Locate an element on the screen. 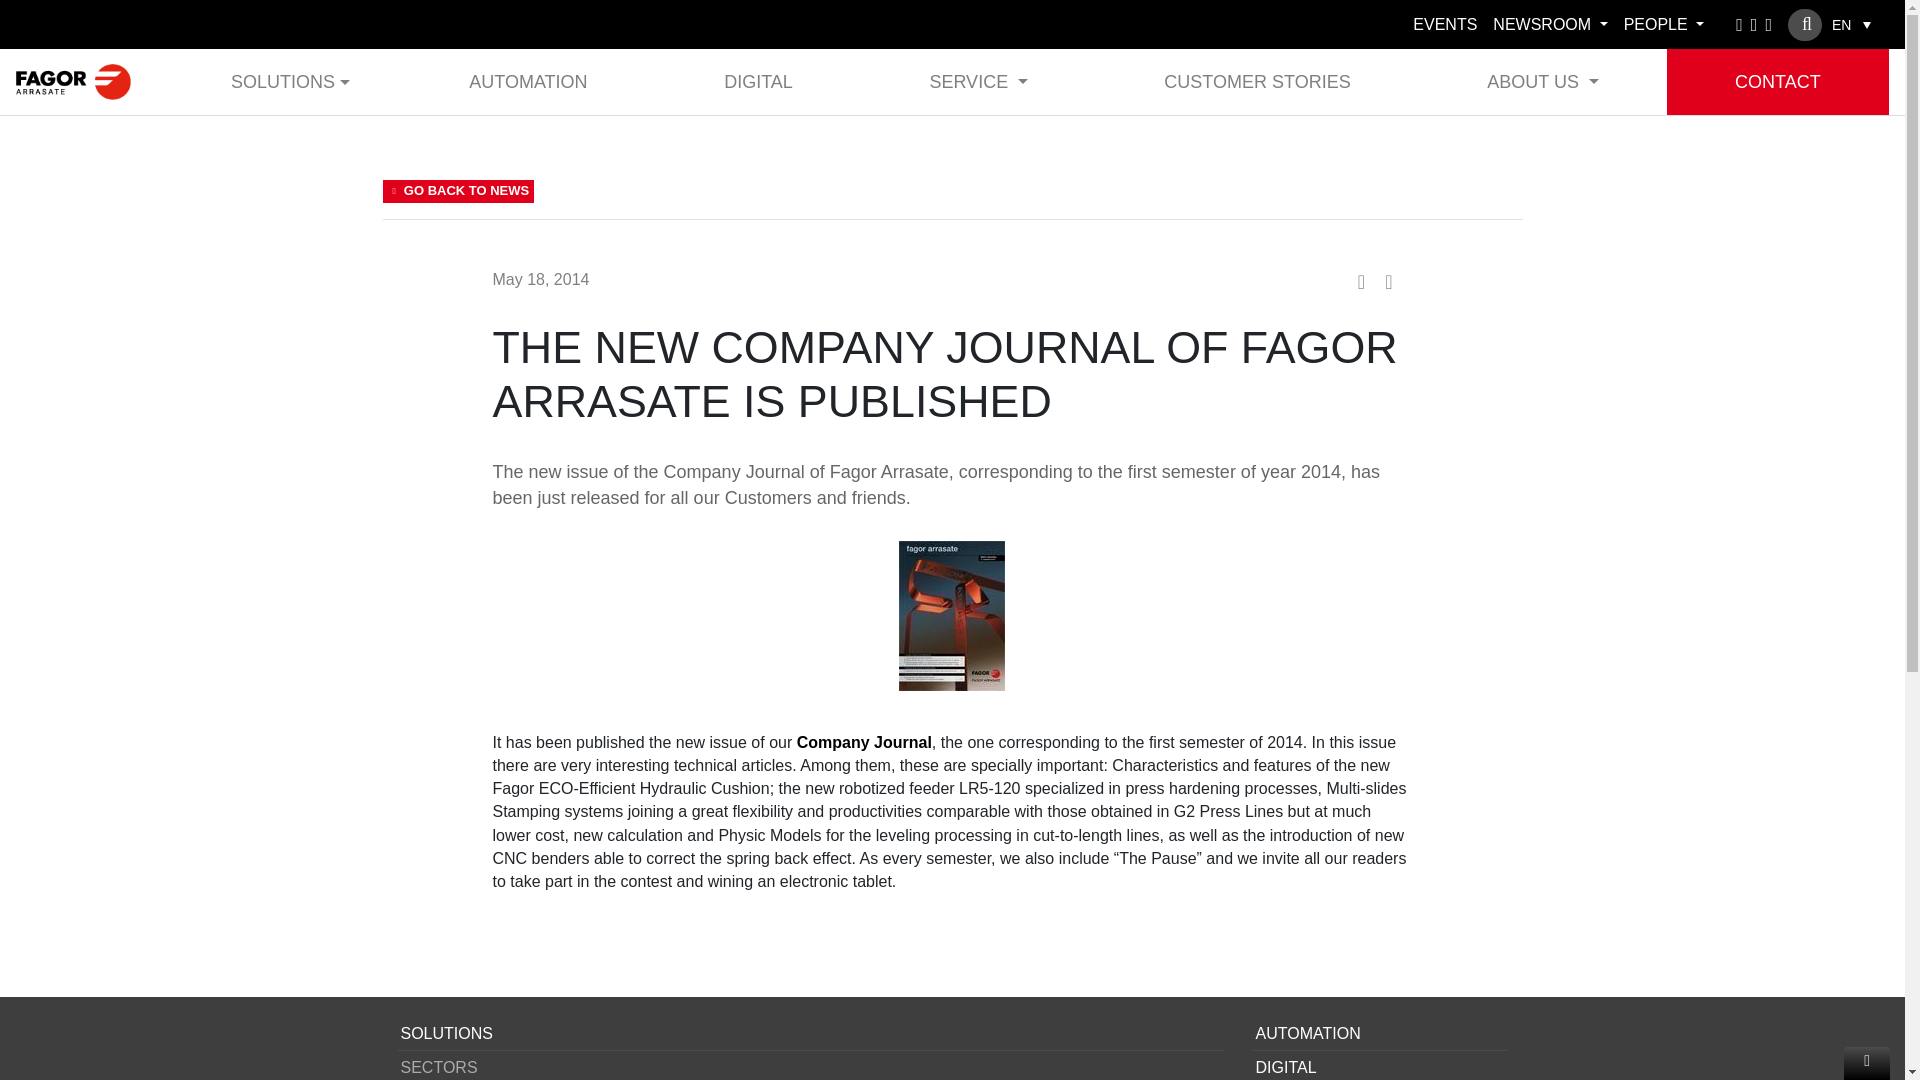 This screenshot has width=1920, height=1080. EVENTS is located at coordinates (1444, 24).